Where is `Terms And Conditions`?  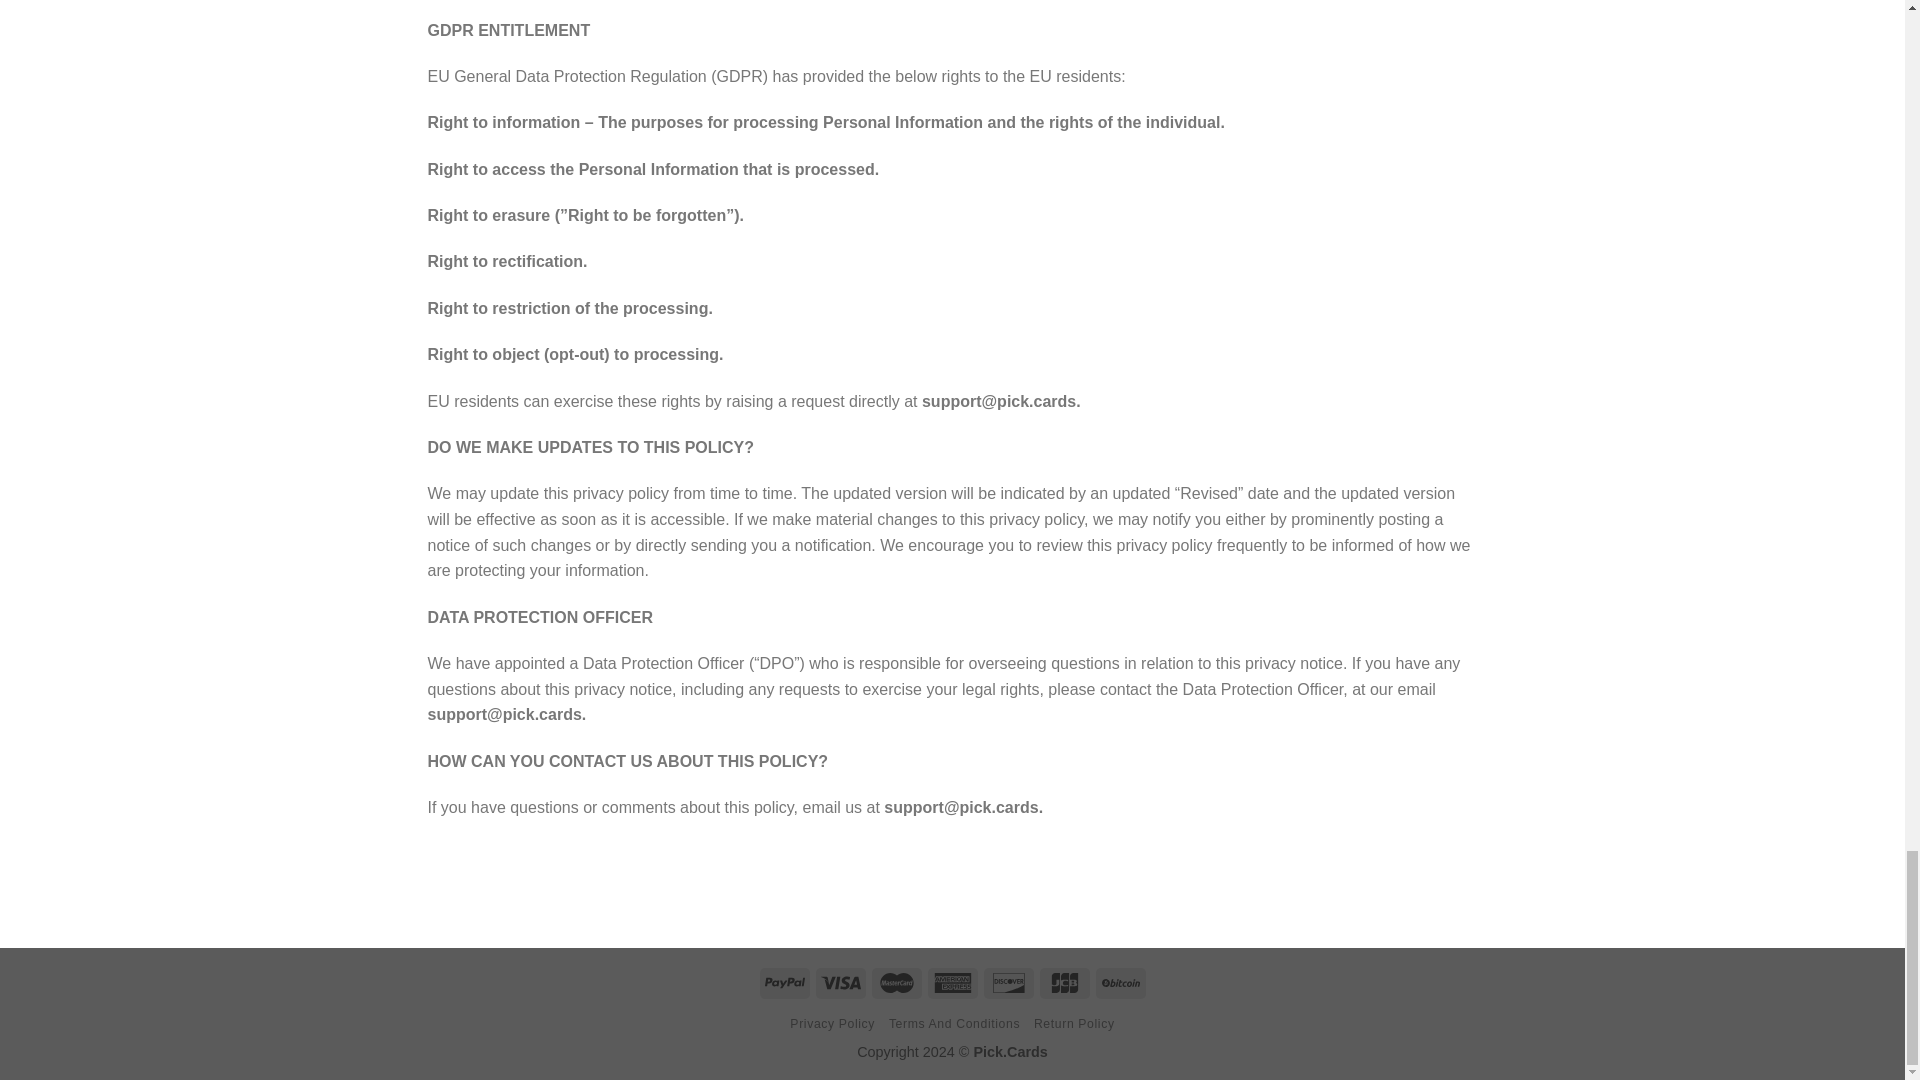 Terms And Conditions is located at coordinates (954, 1024).